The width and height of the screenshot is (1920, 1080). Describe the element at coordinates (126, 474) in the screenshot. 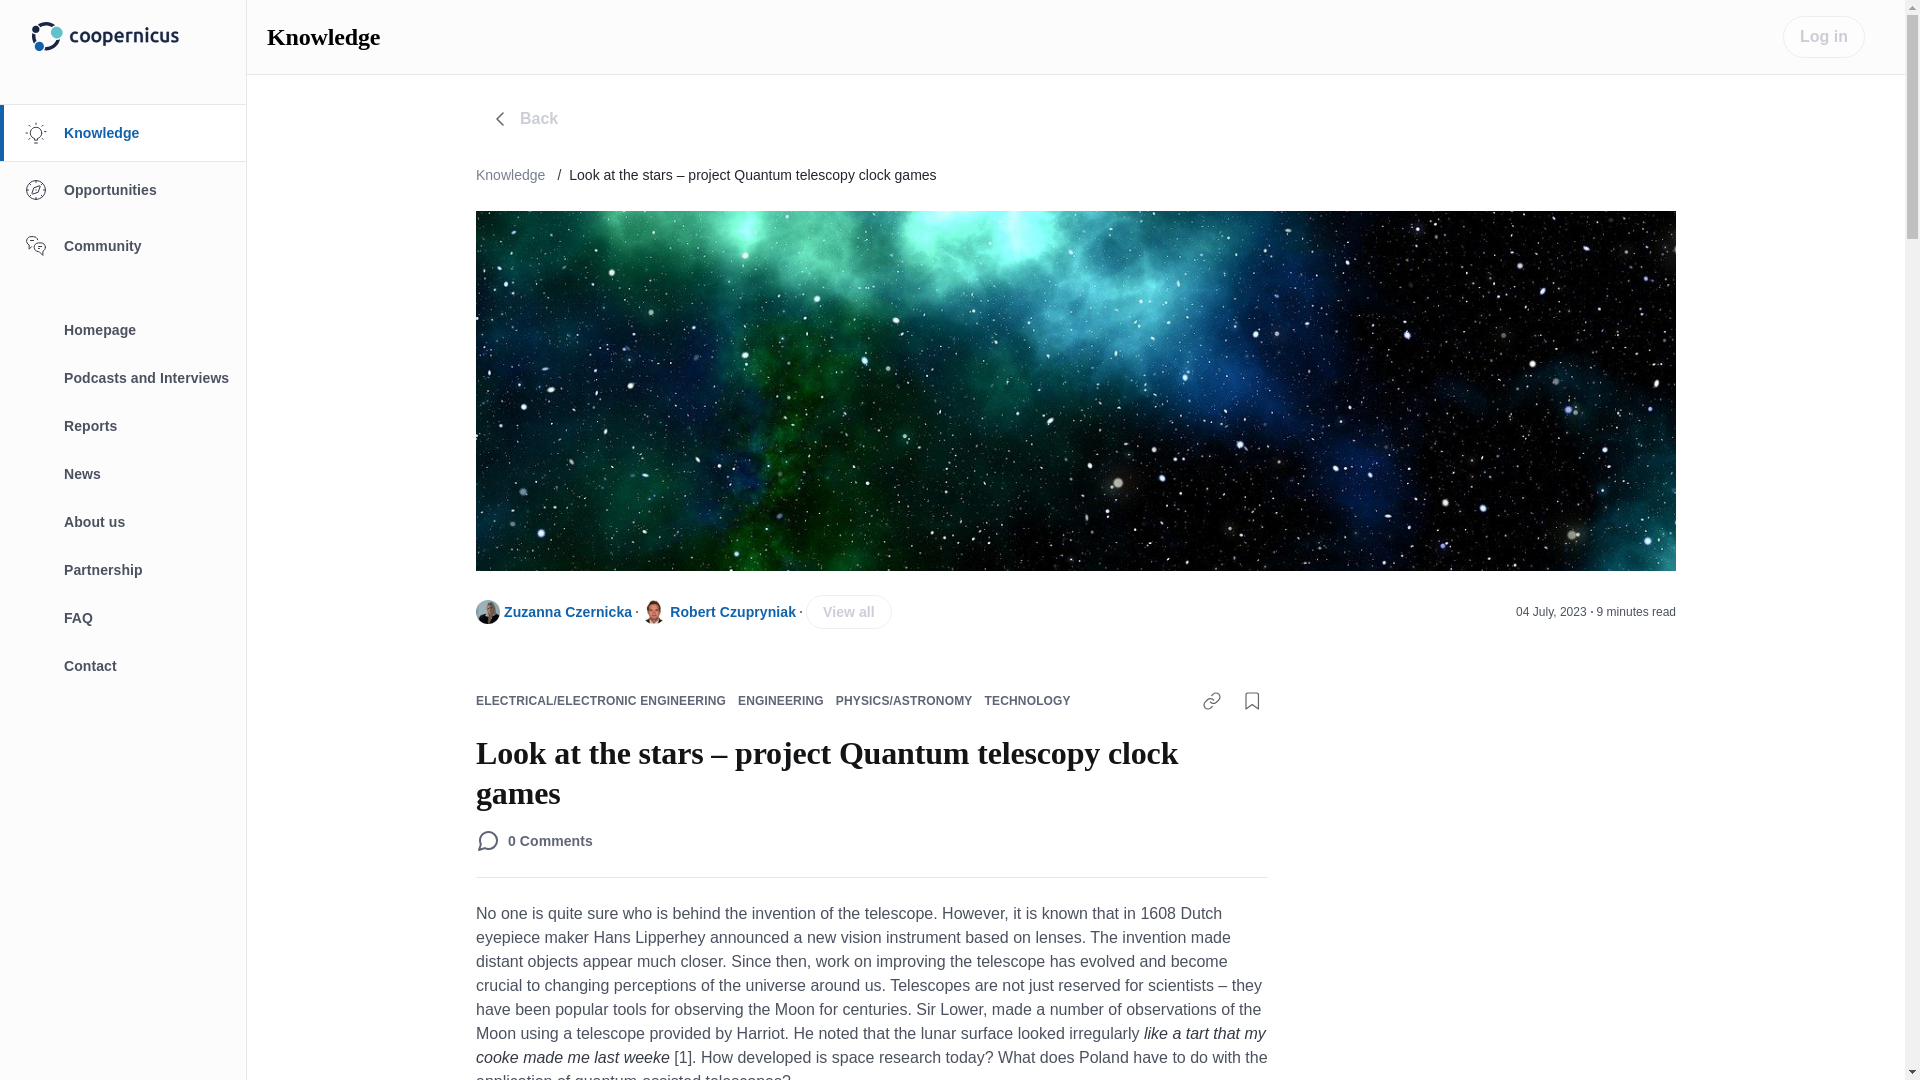

I see `News` at that location.